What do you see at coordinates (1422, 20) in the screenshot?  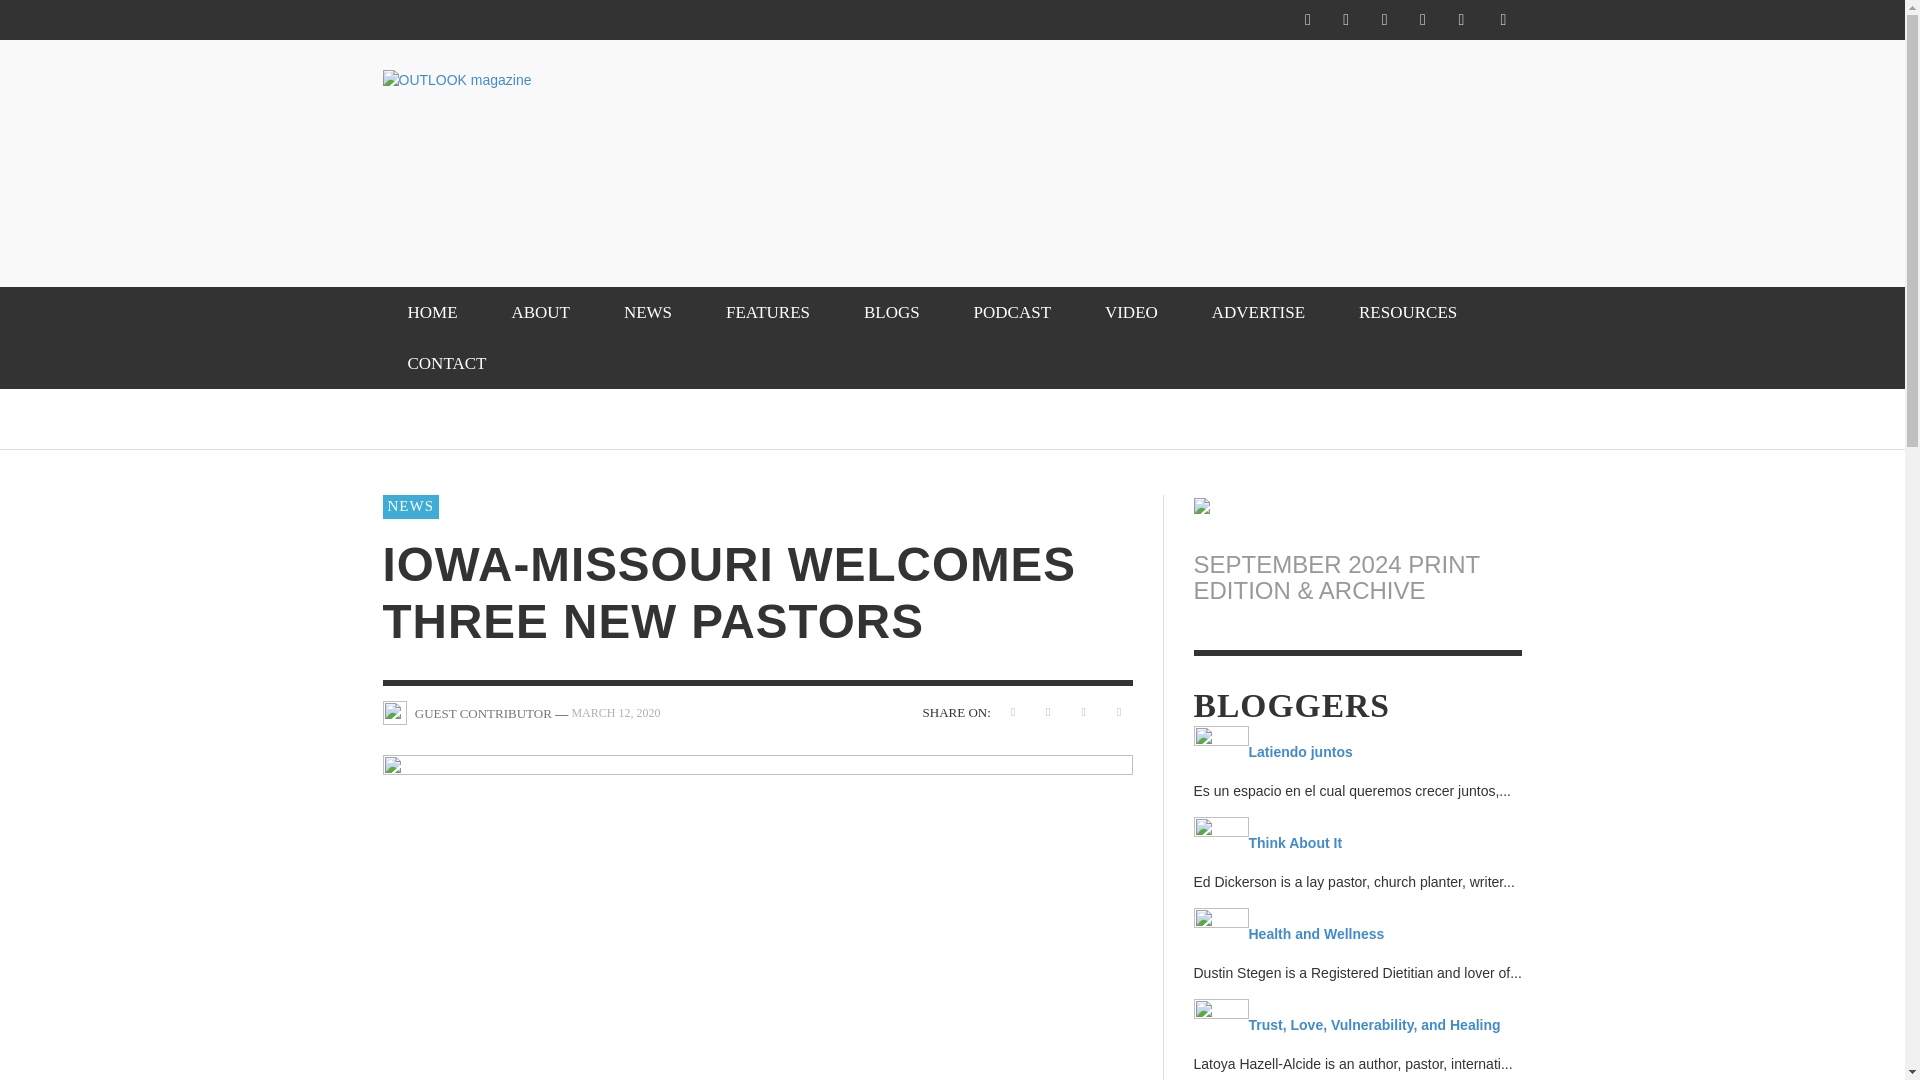 I see `Vimeo` at bounding box center [1422, 20].